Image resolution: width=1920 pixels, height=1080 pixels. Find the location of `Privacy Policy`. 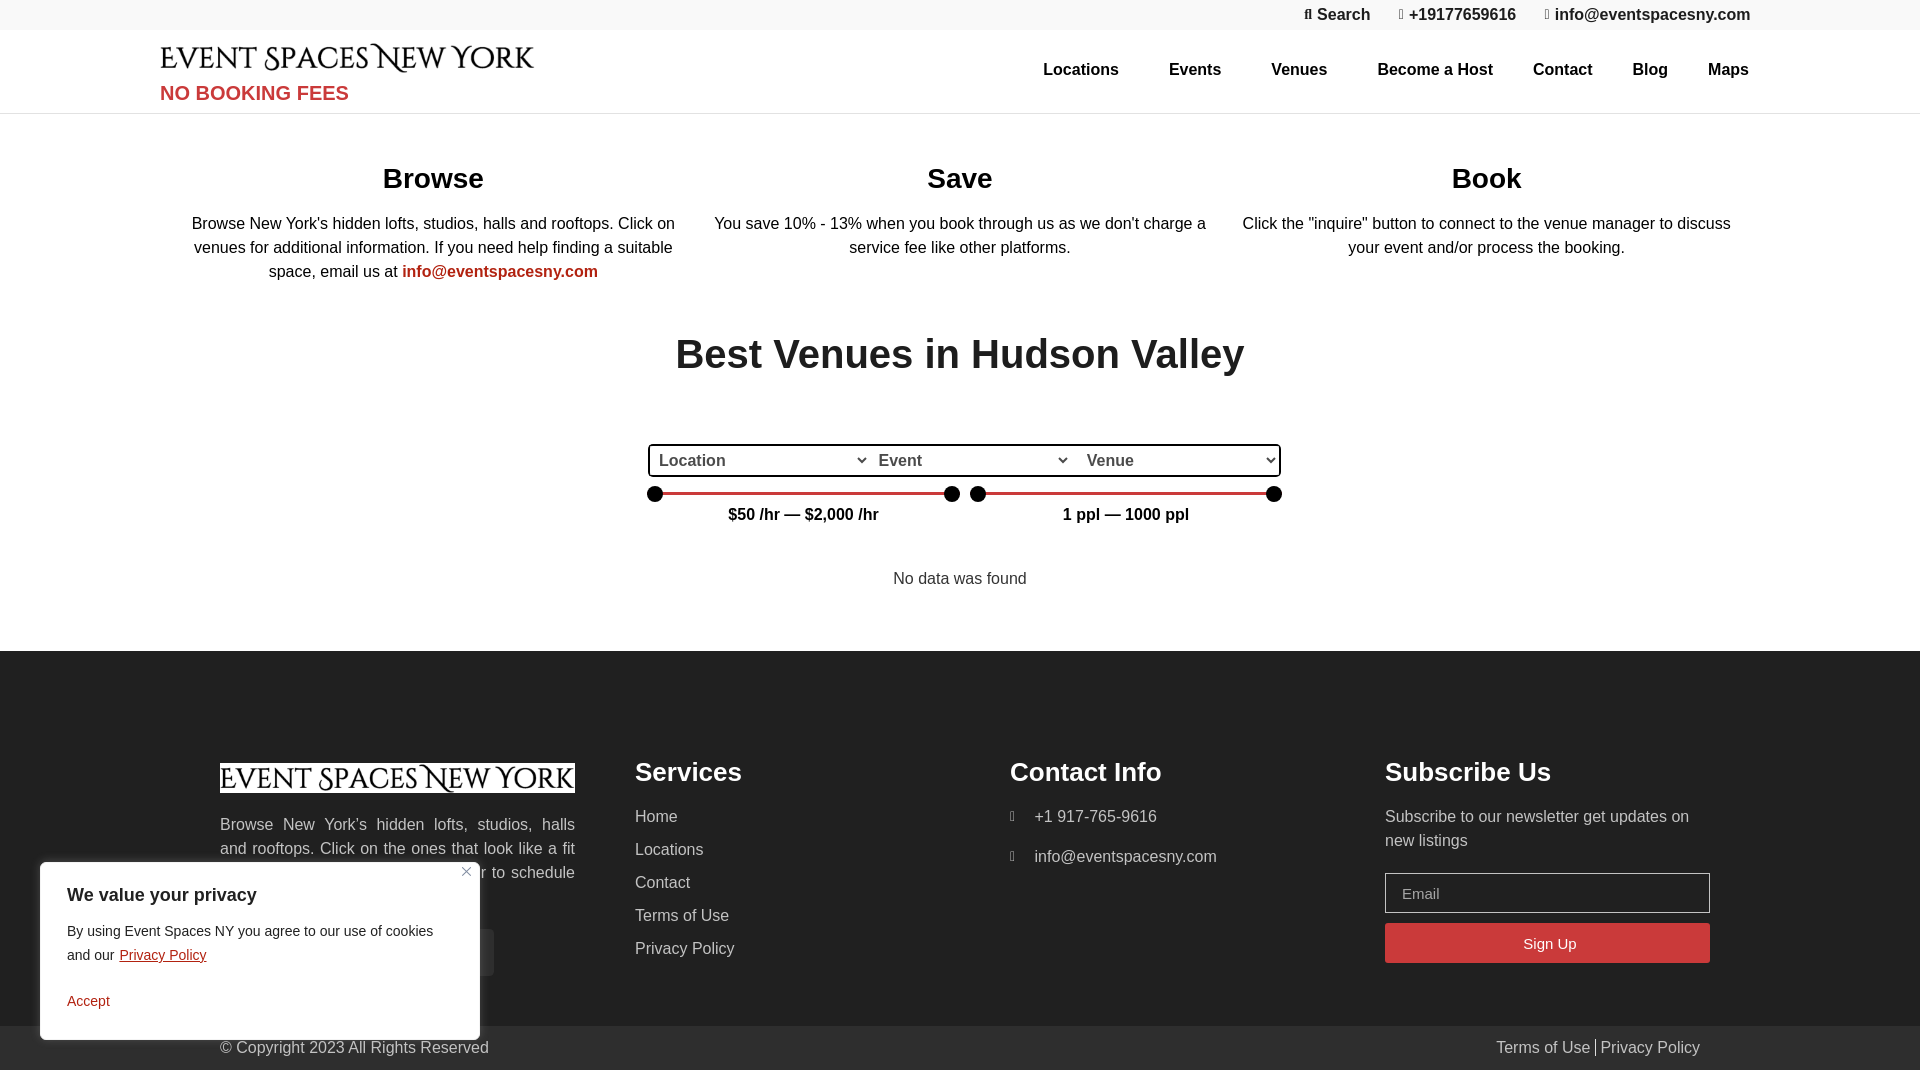

Privacy Policy is located at coordinates (162, 955).